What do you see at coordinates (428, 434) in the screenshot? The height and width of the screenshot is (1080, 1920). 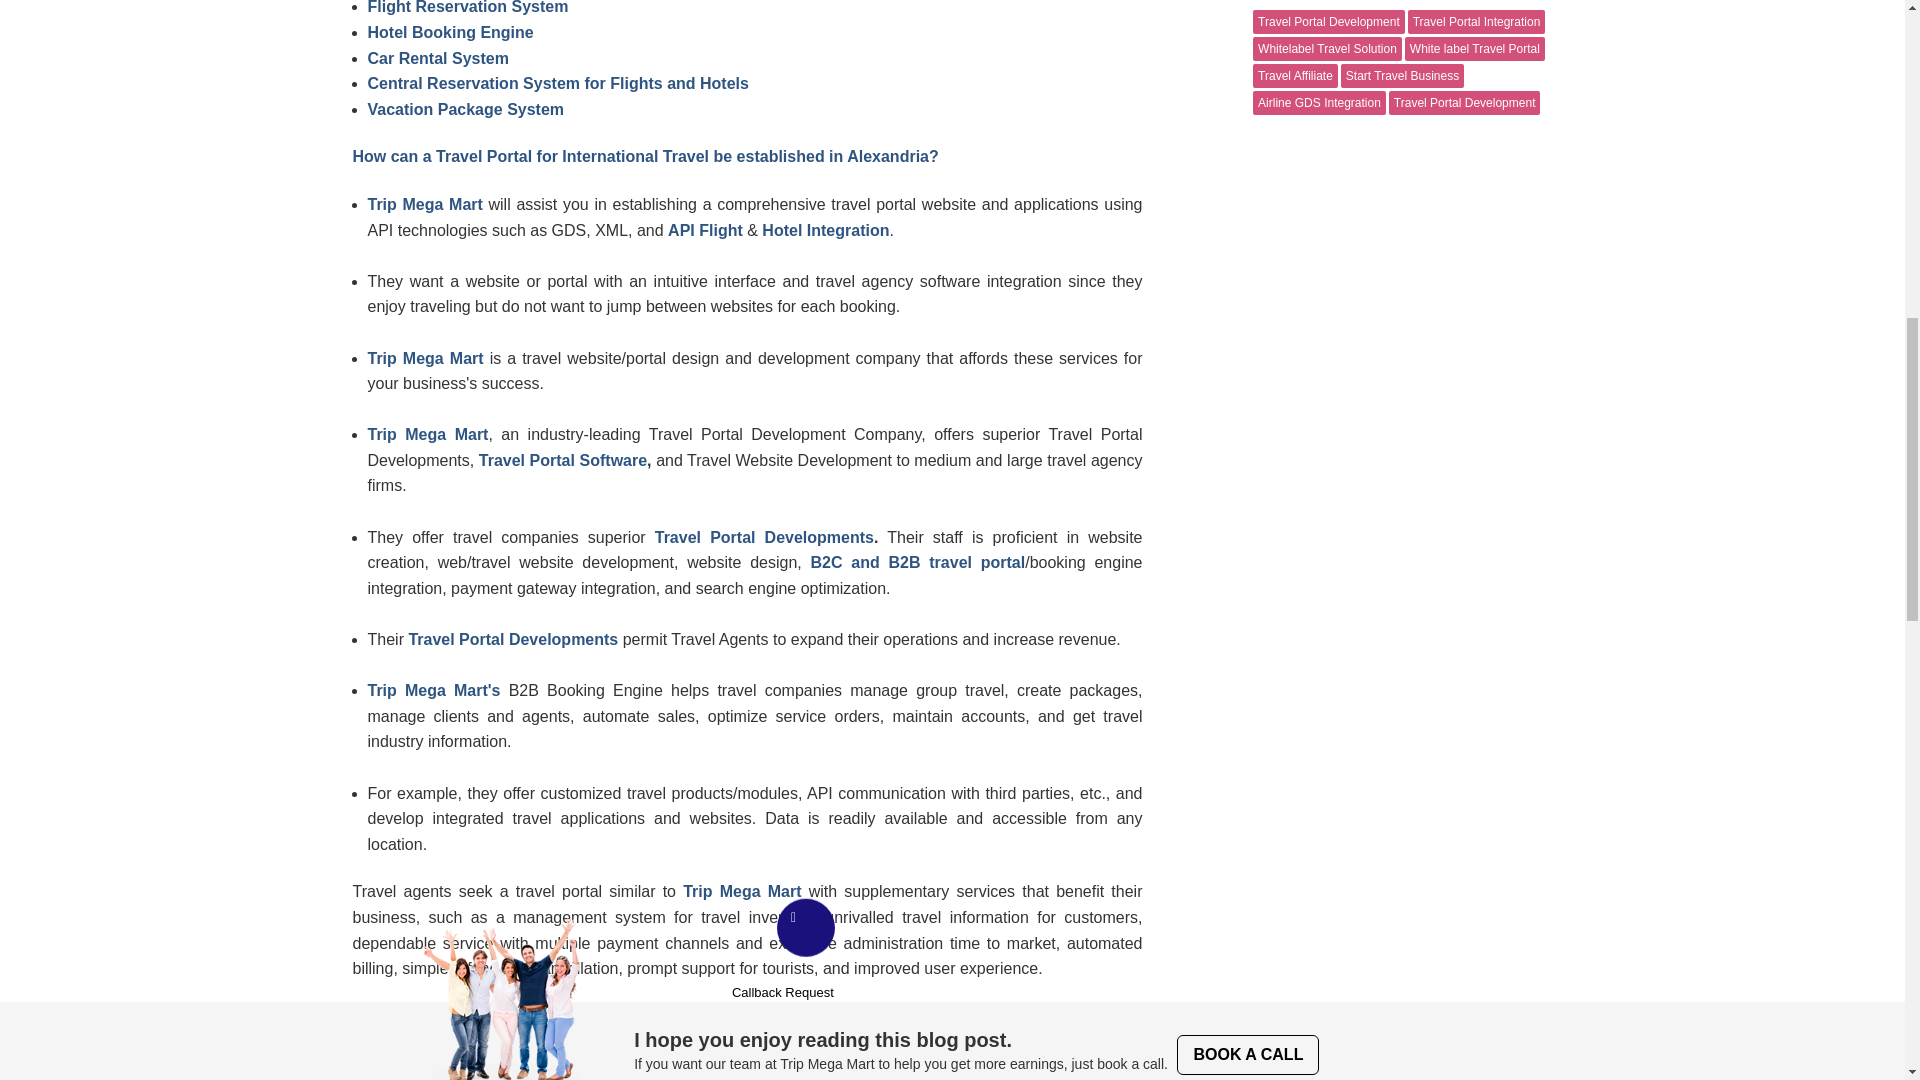 I see `Trip Mega Mart` at bounding box center [428, 434].